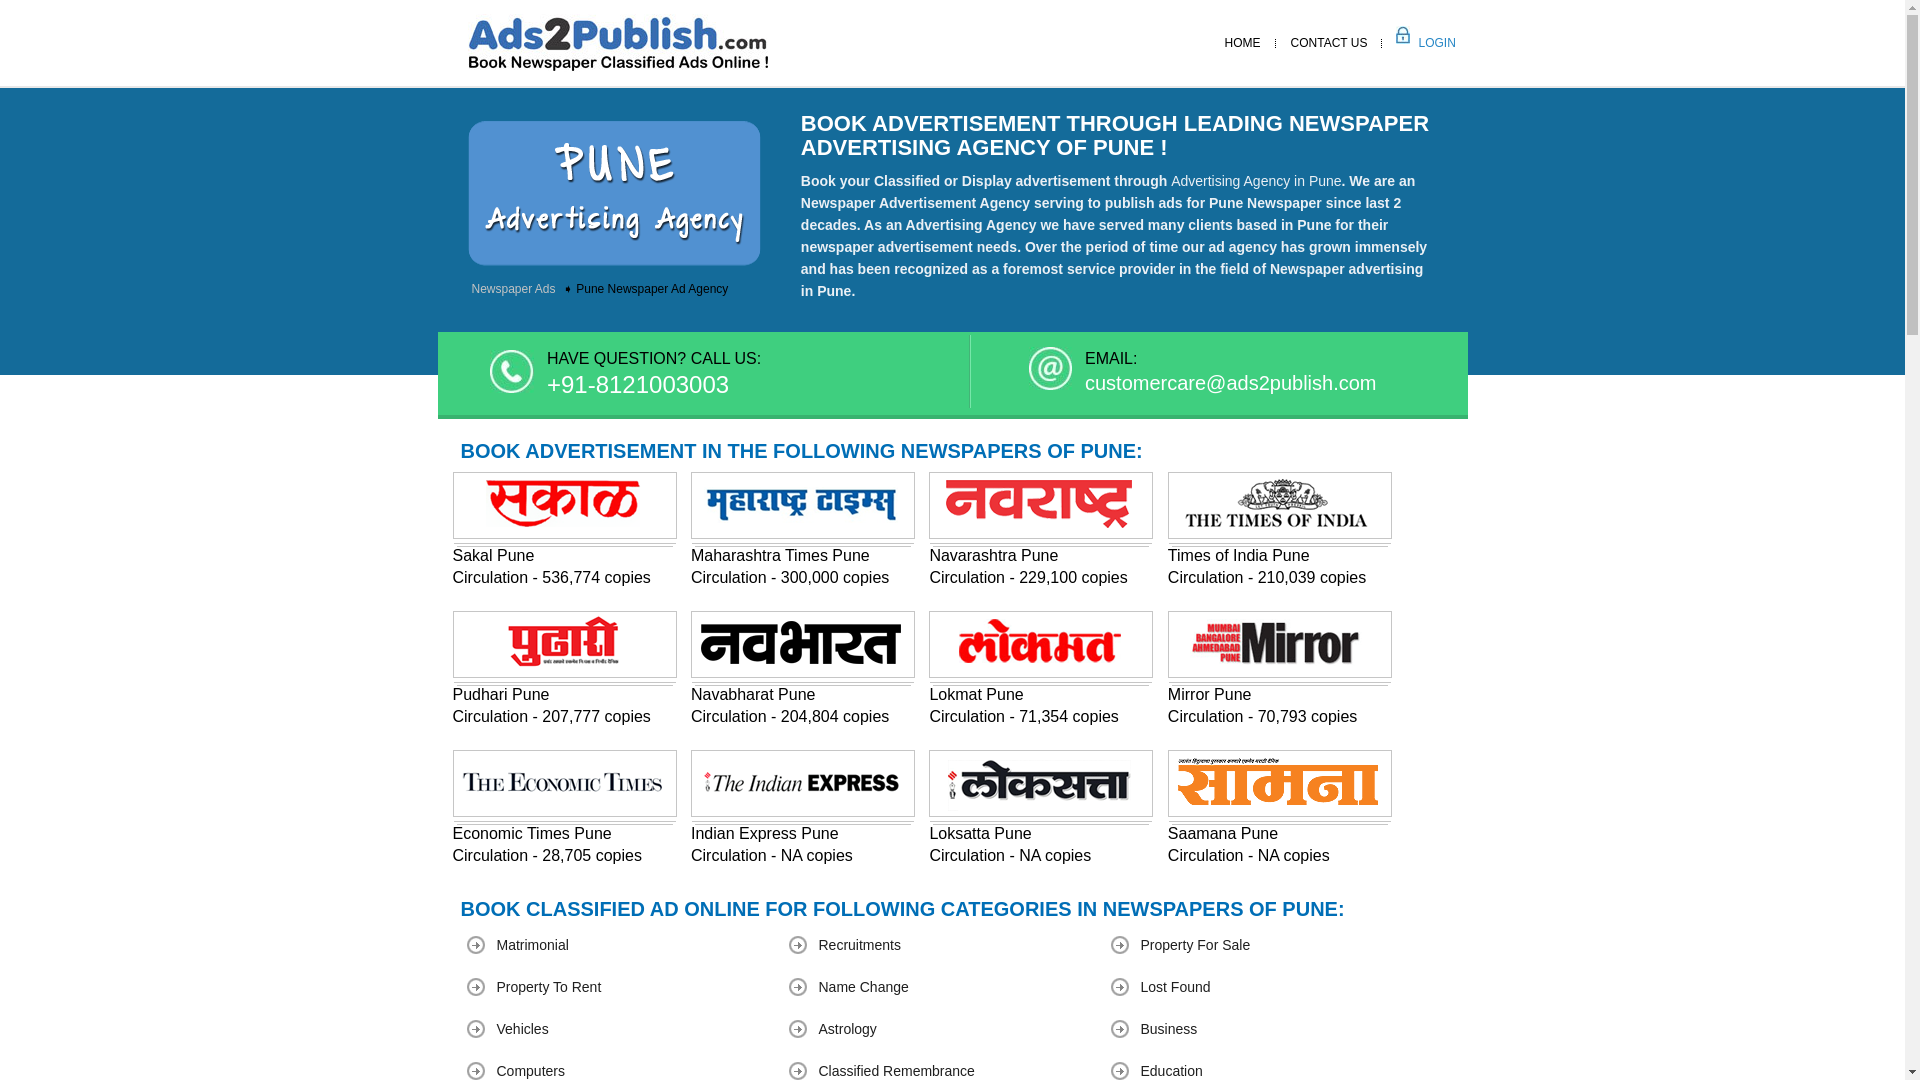 This screenshot has height=1080, width=1920. Describe the element at coordinates (1194, 944) in the screenshot. I see `Property For Sale` at that location.